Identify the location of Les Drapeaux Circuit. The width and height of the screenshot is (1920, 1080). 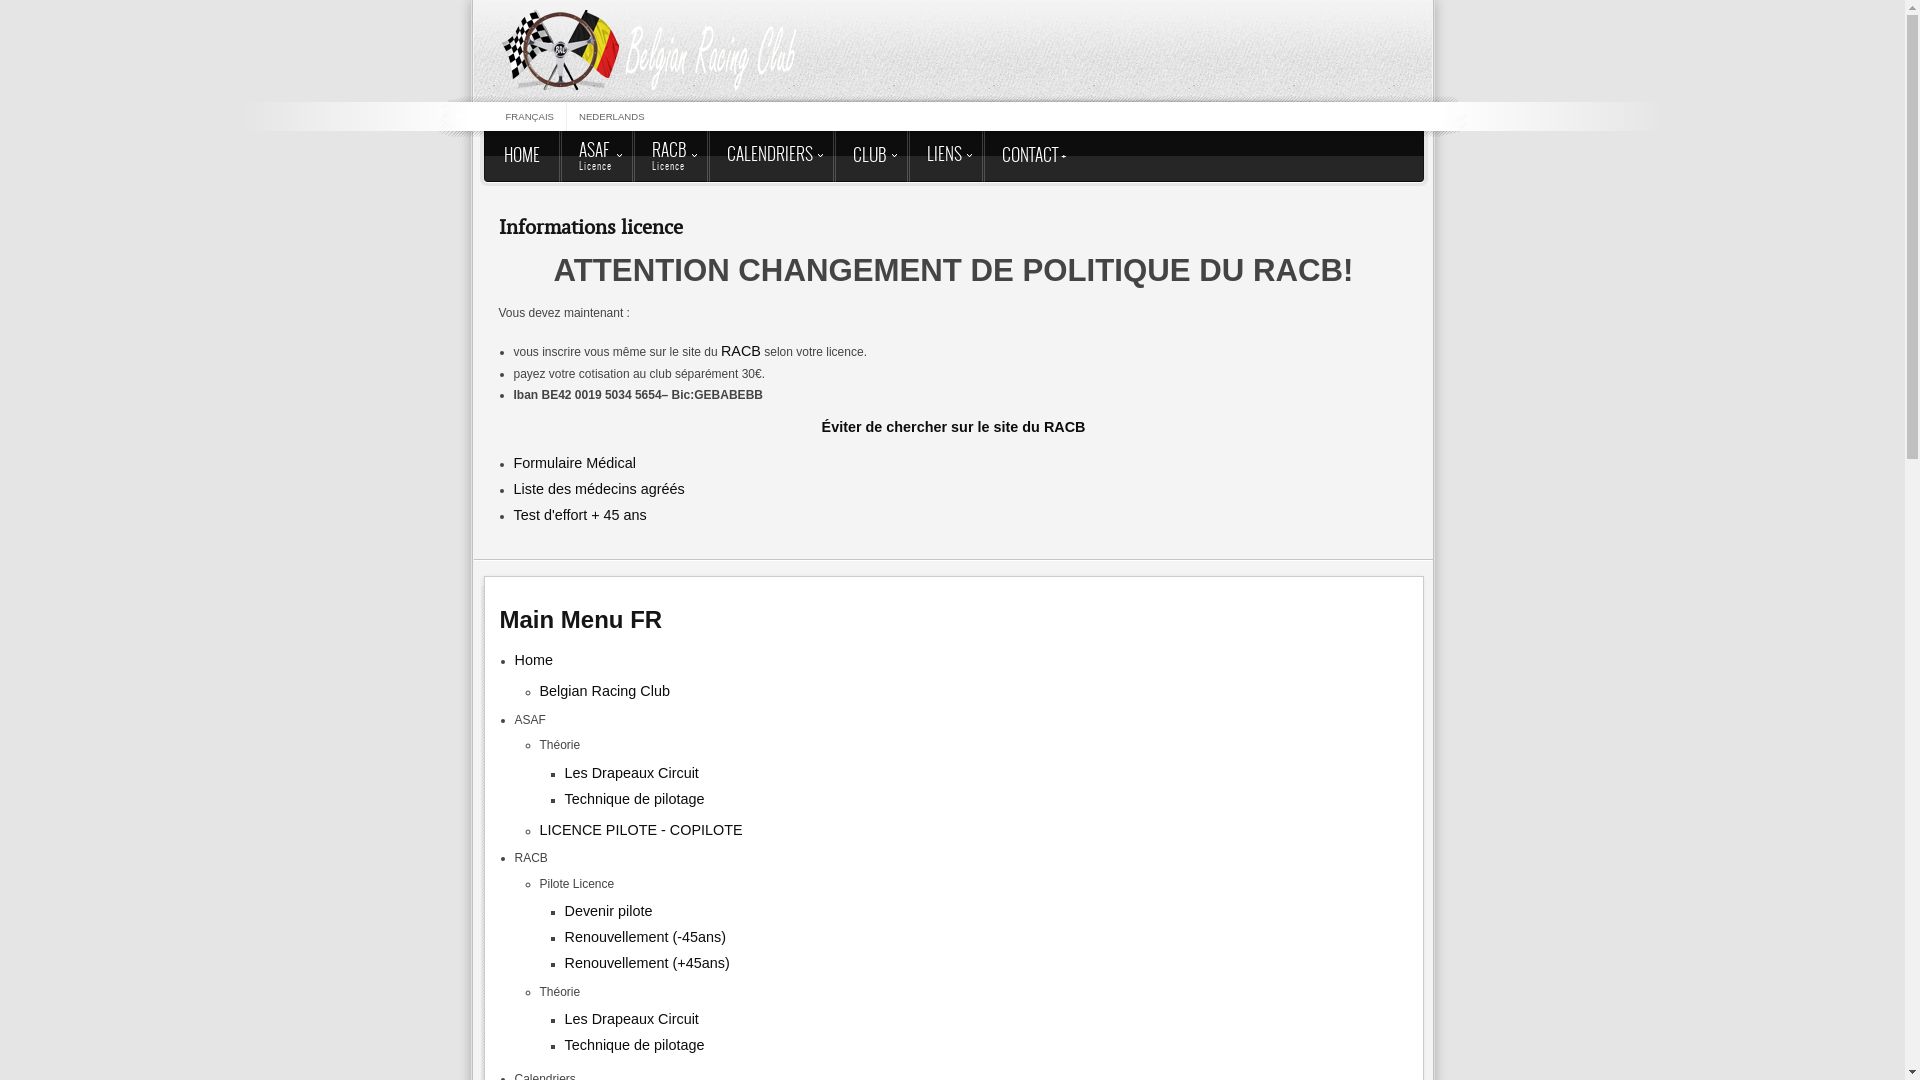
(631, 773).